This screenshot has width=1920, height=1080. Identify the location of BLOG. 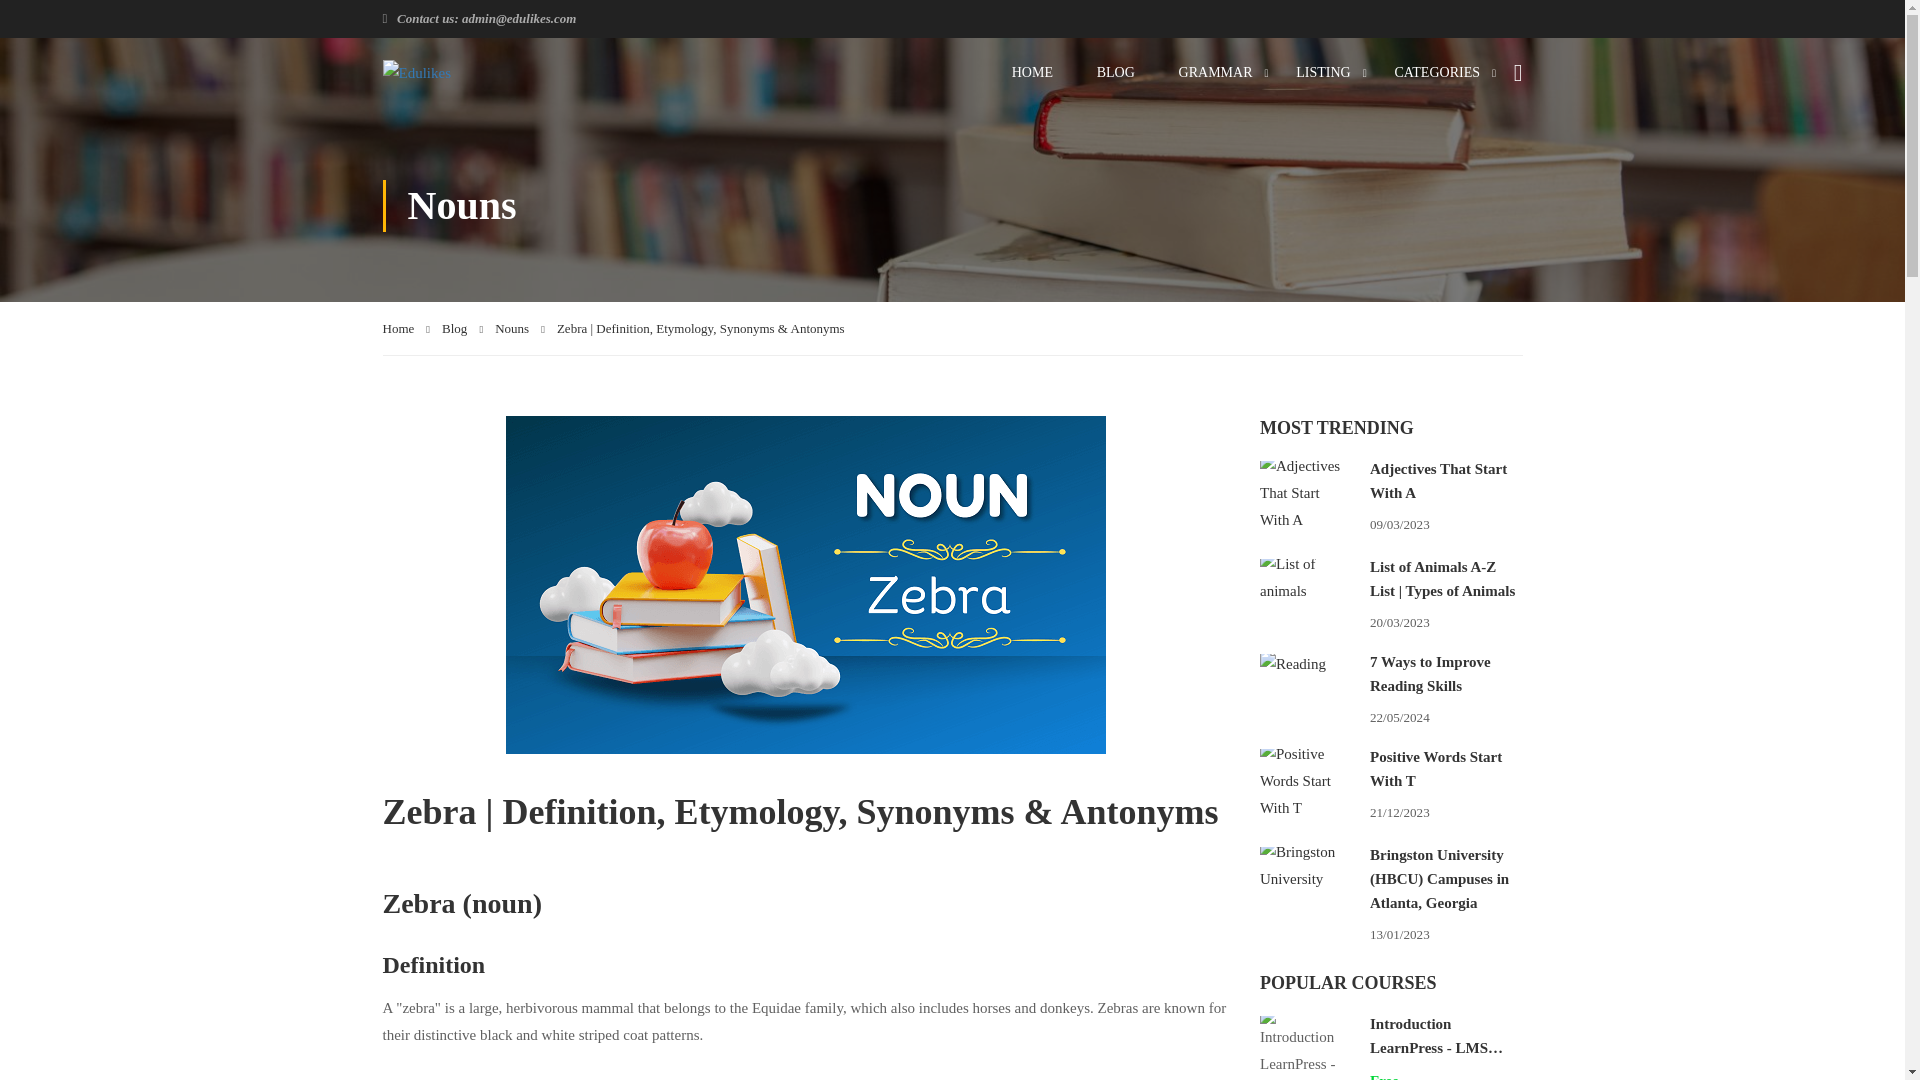
(1116, 72).